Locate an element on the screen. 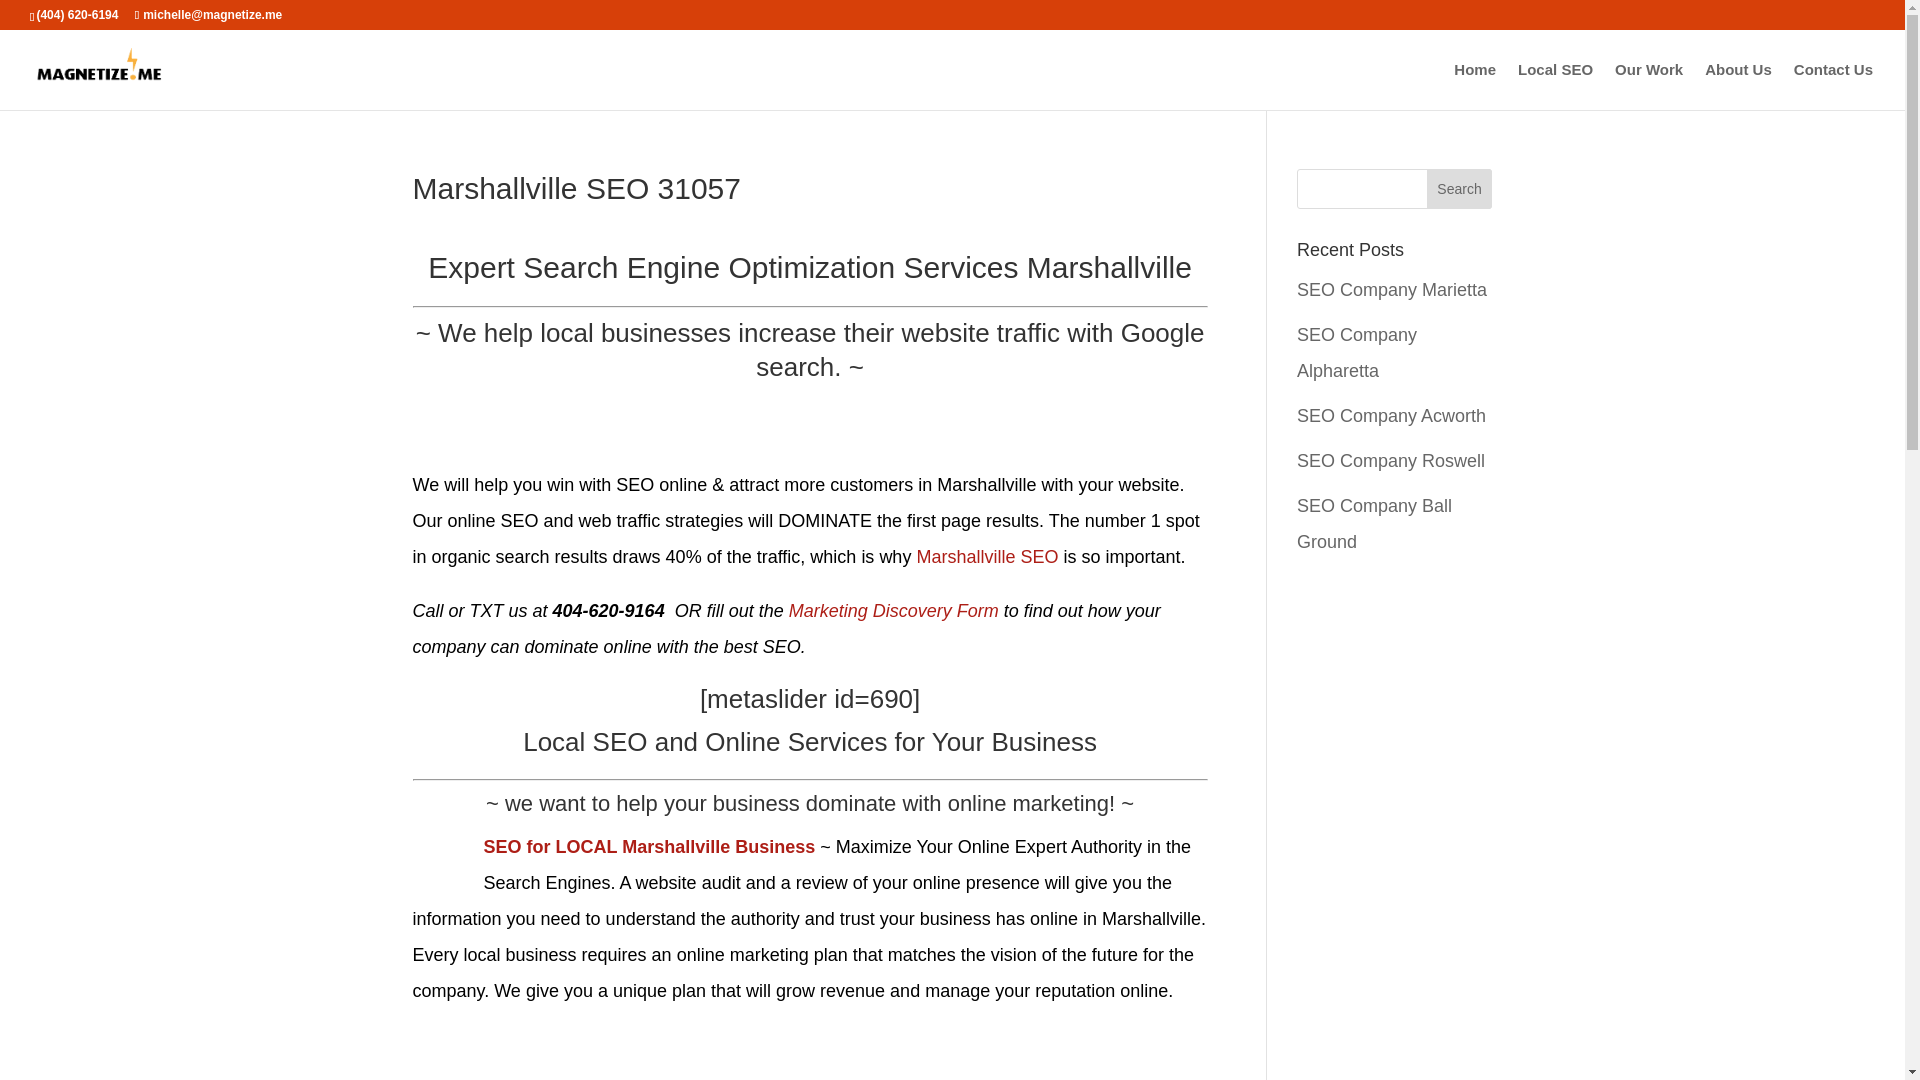 This screenshot has height=1080, width=1920. Marketing Discovery Form is located at coordinates (894, 610).